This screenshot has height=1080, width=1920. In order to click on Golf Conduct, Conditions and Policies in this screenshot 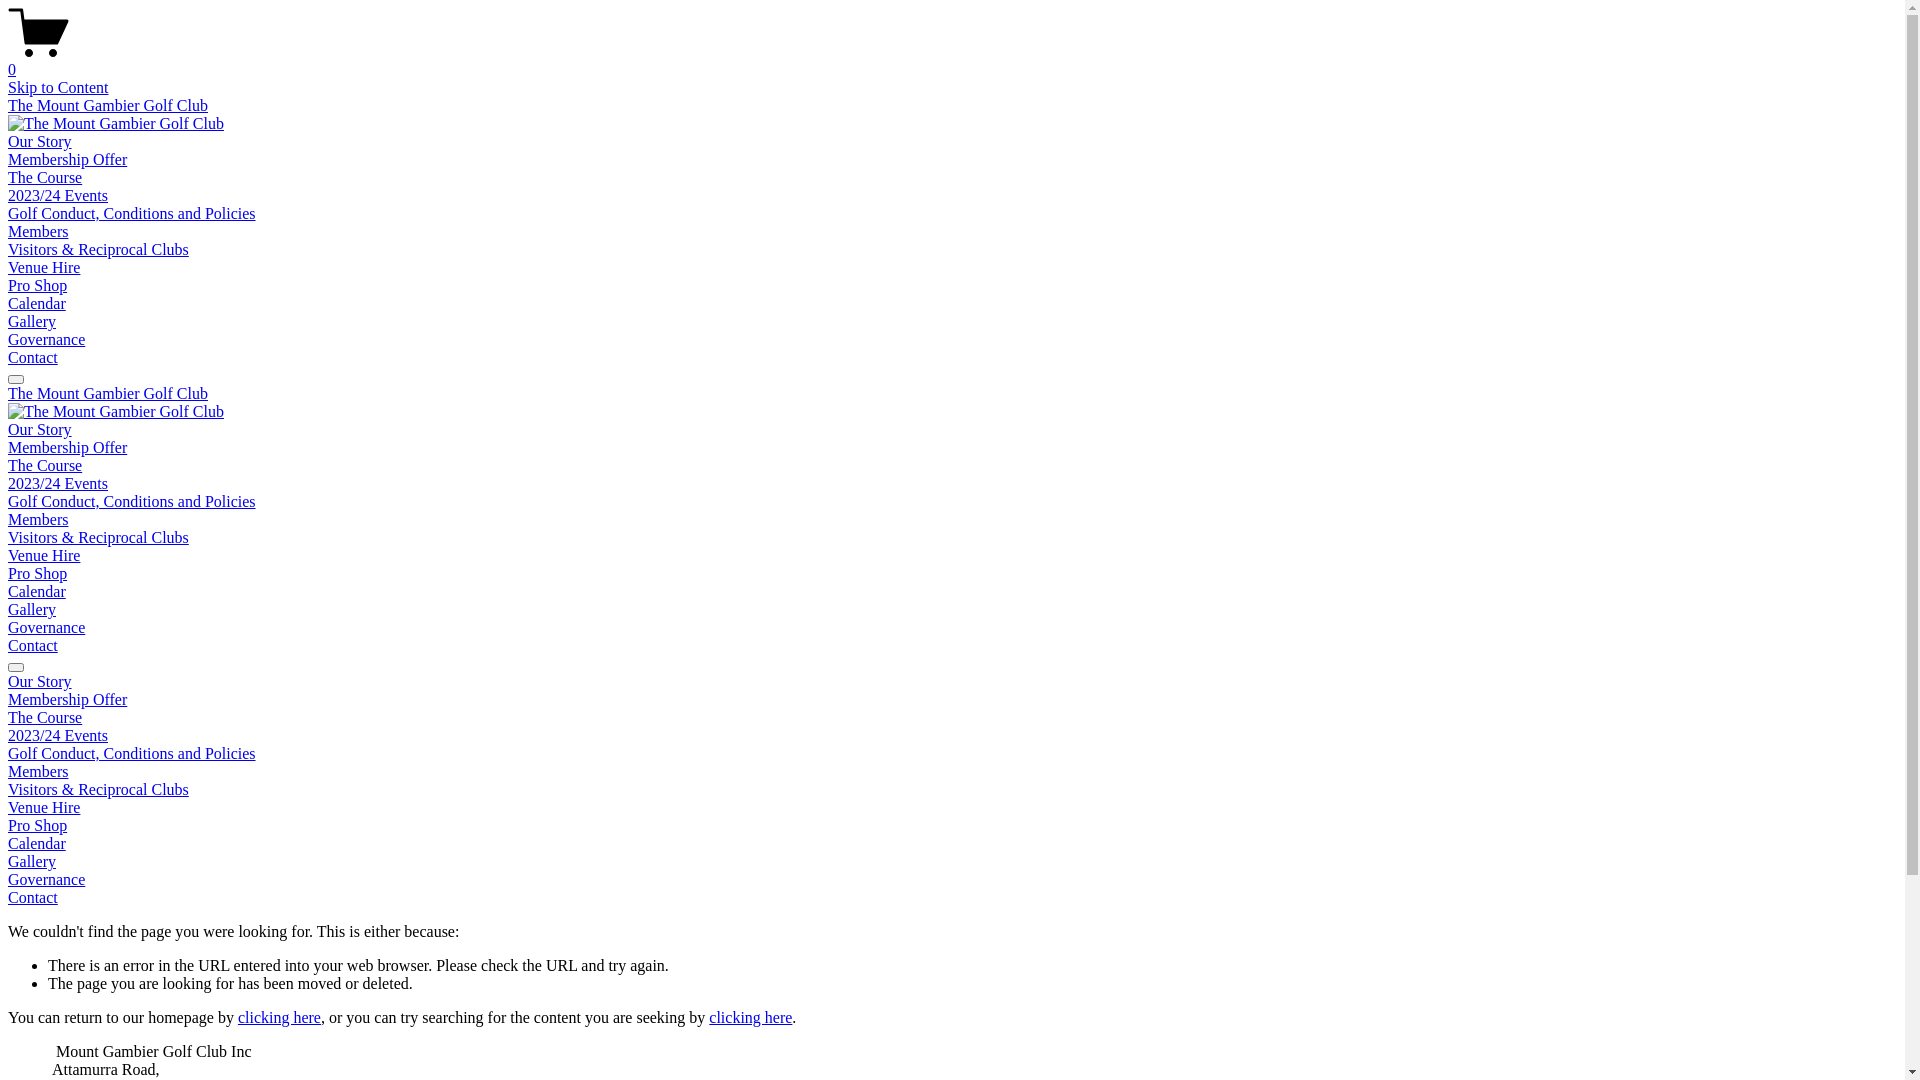, I will do `click(952, 754)`.